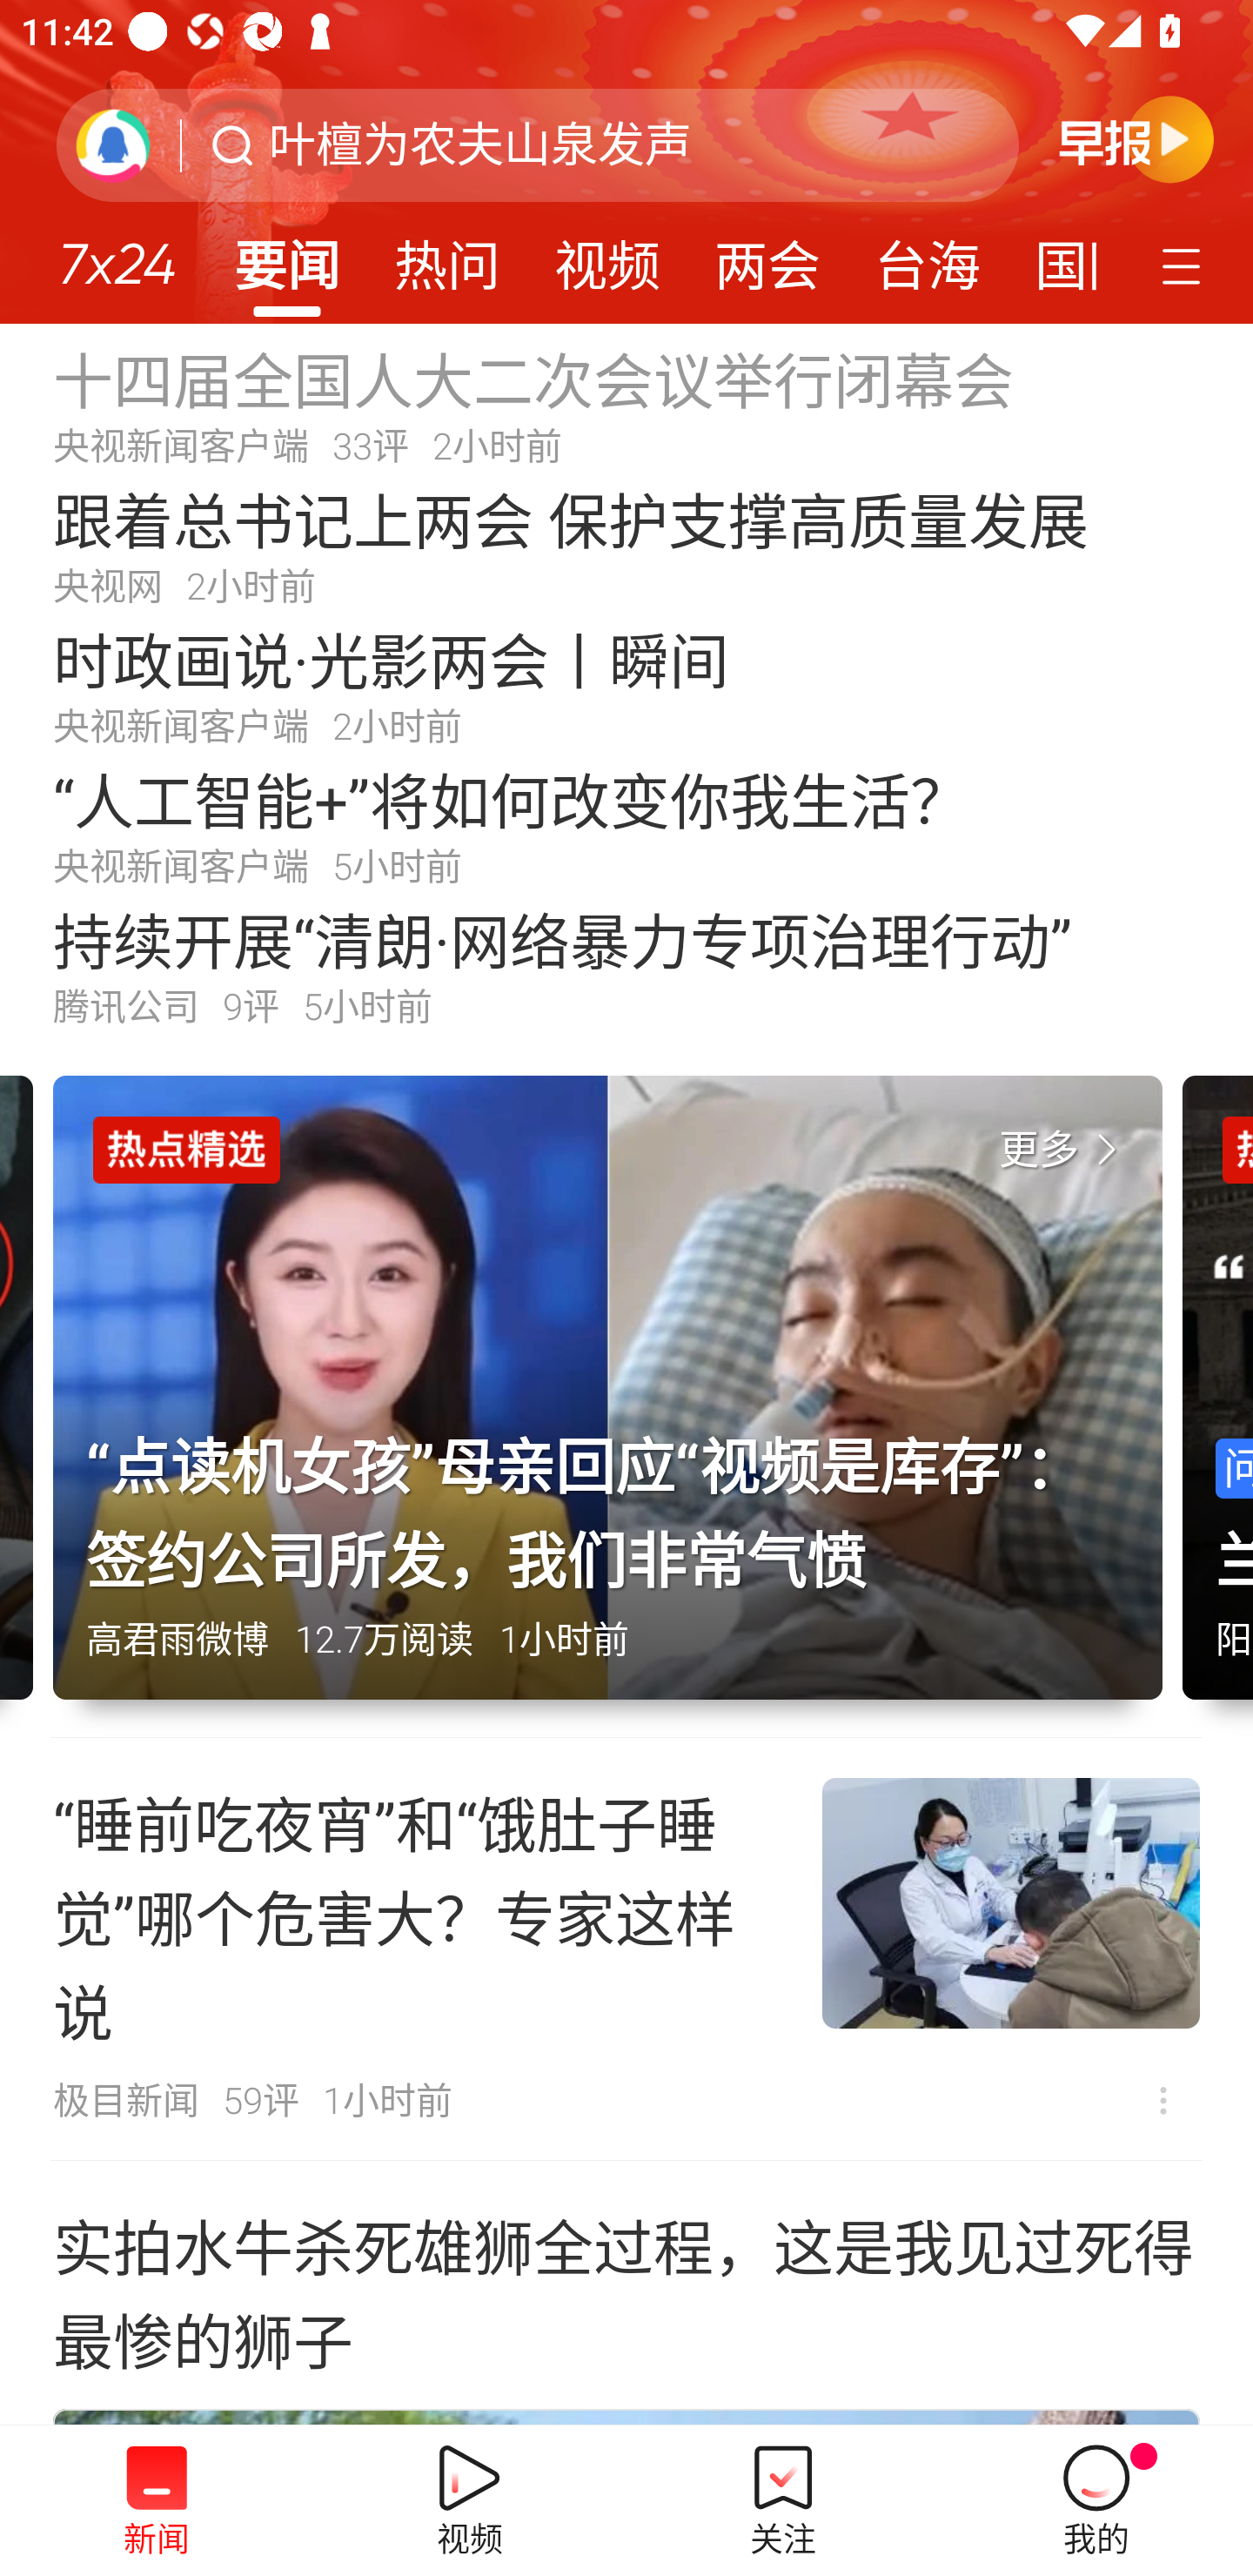 The image size is (1253, 2576). Describe the element at coordinates (927, 256) in the screenshot. I see `台海` at that location.